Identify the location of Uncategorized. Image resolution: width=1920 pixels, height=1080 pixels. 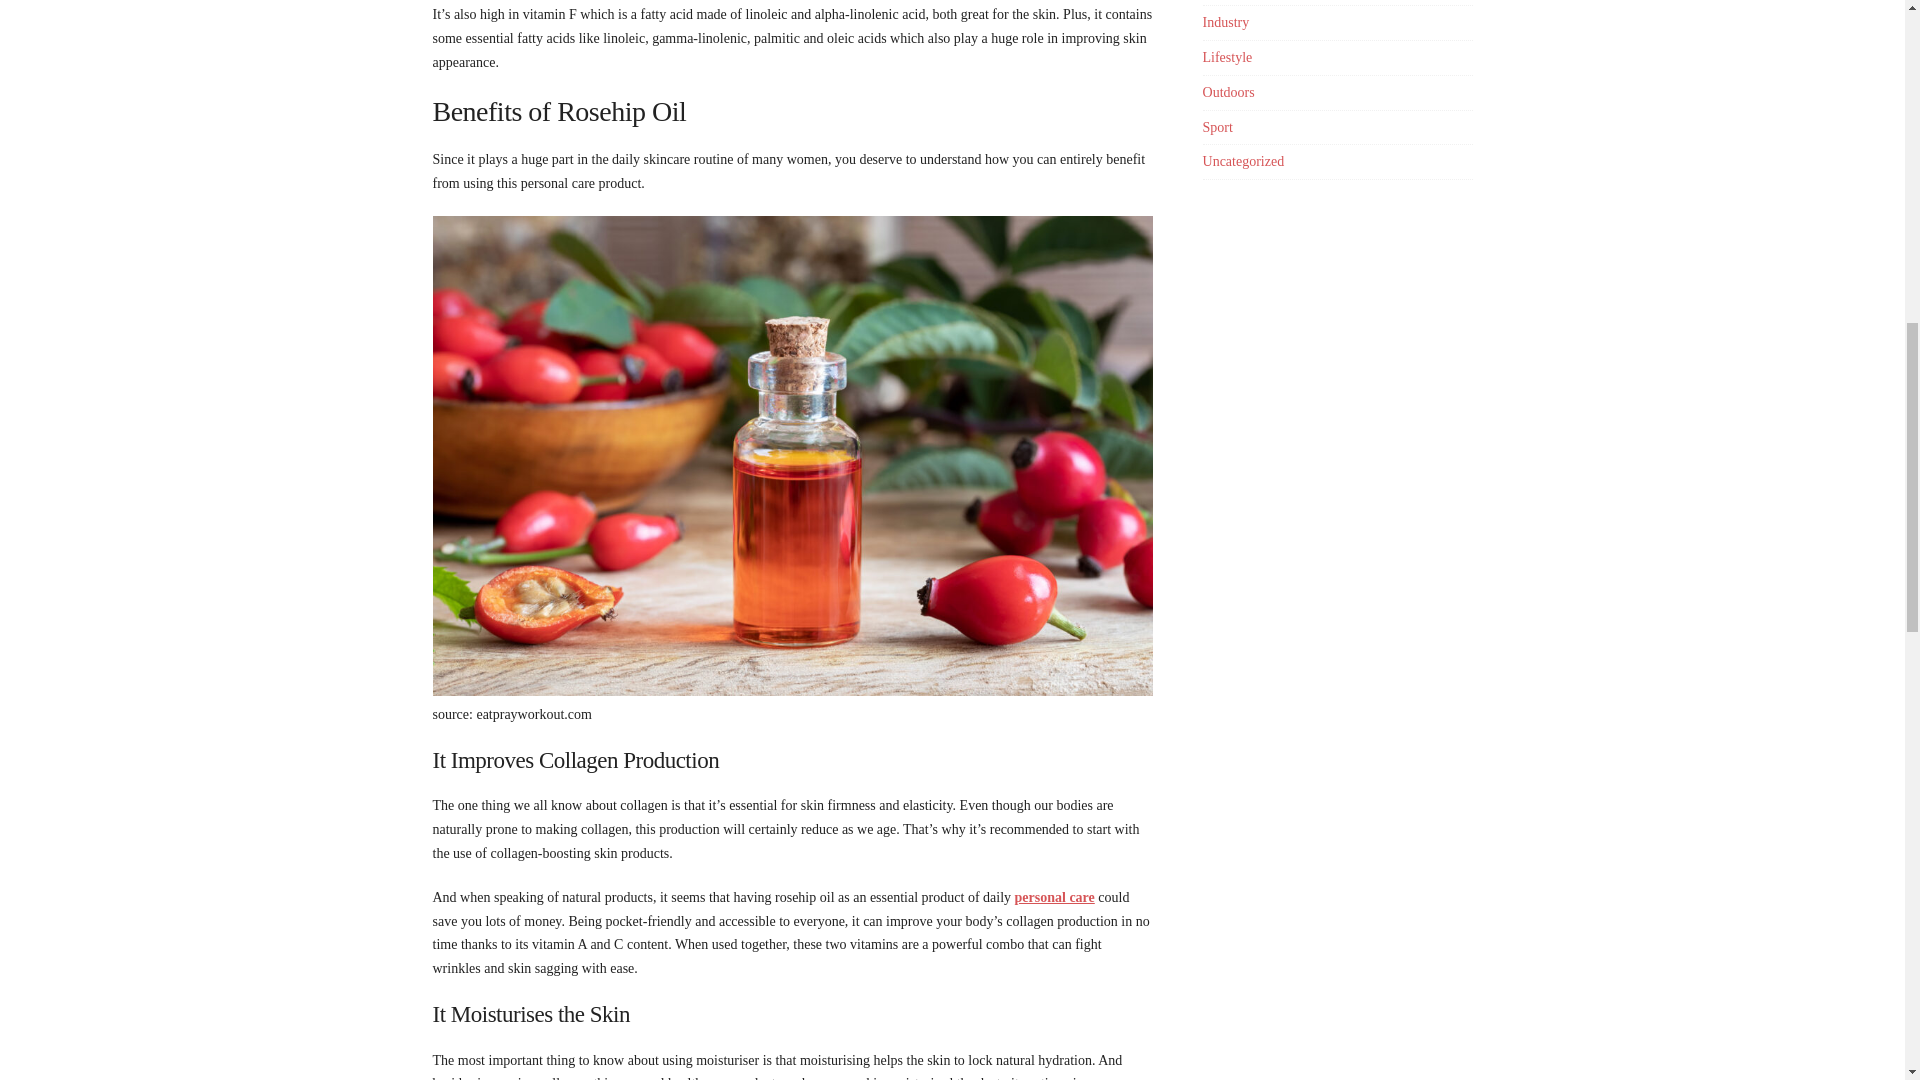
(1244, 161).